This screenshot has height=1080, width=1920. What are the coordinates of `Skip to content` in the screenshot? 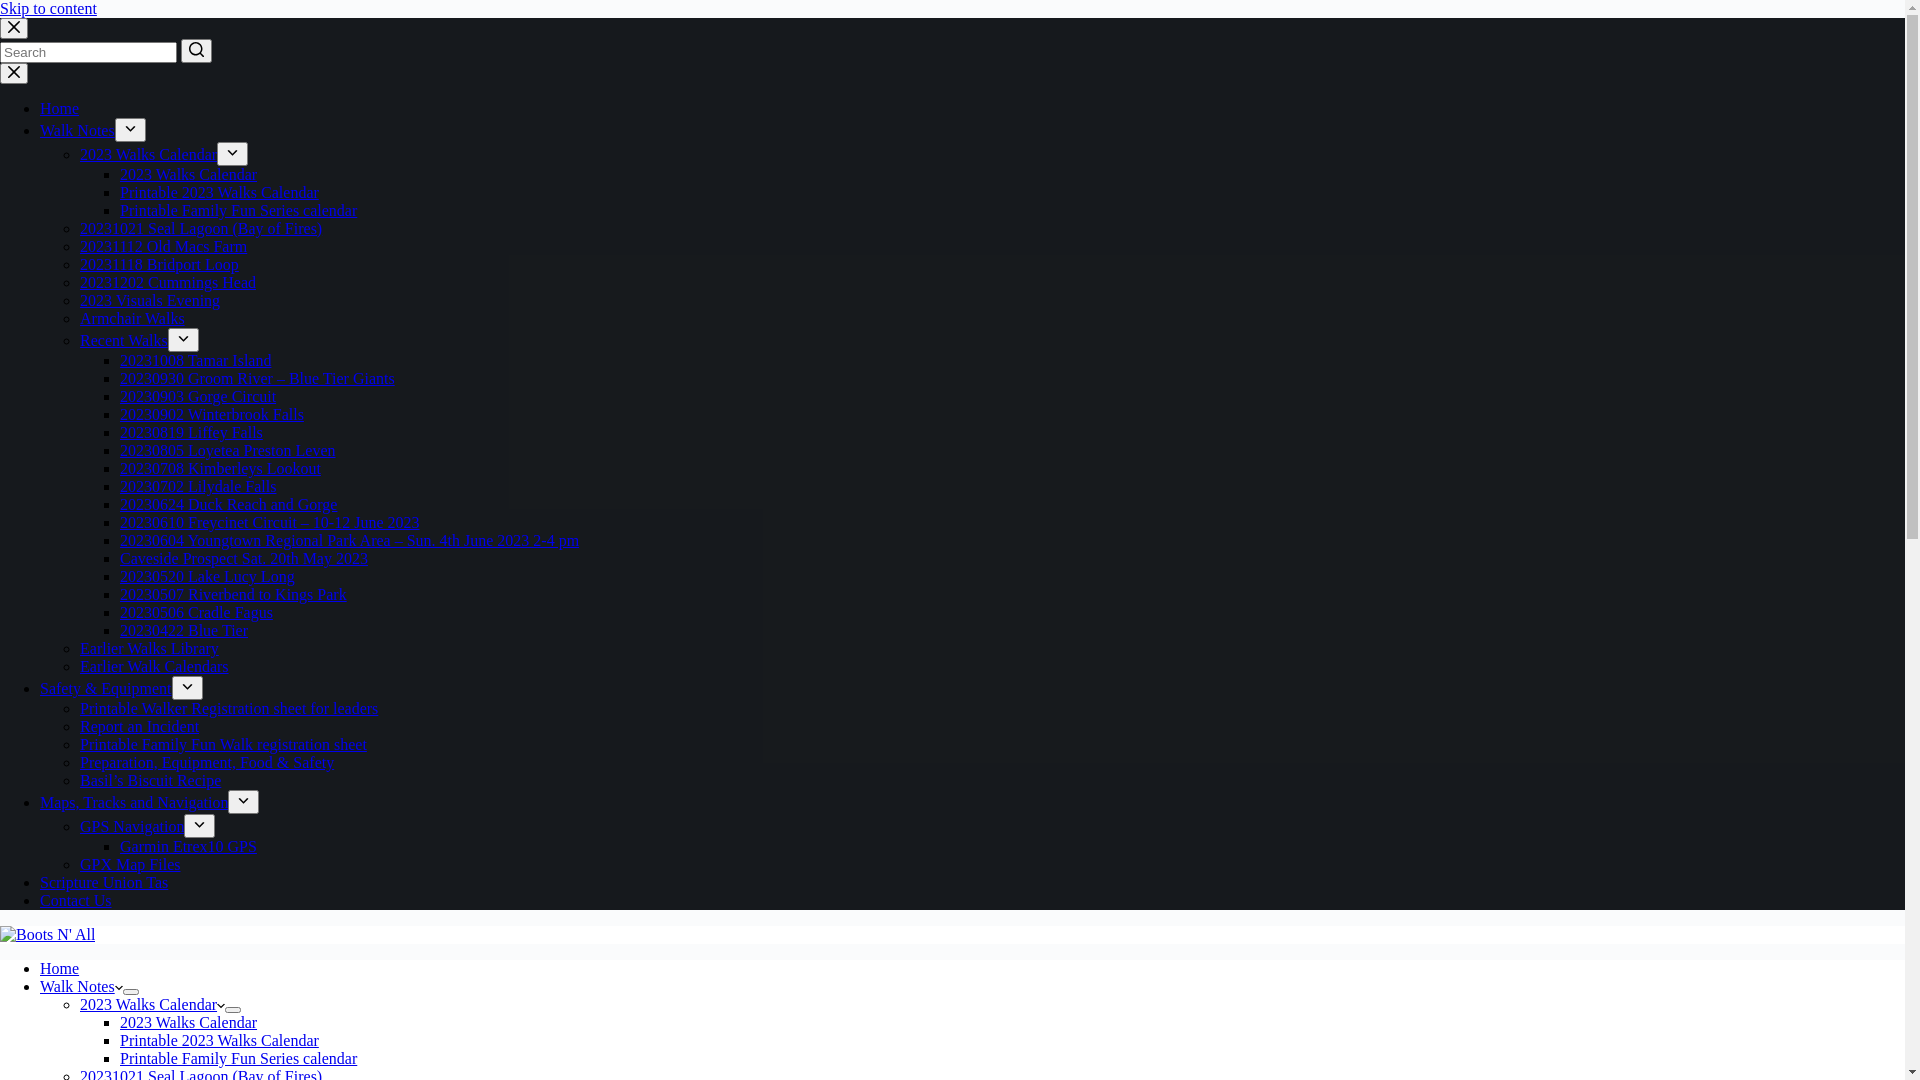 It's located at (48, 8).